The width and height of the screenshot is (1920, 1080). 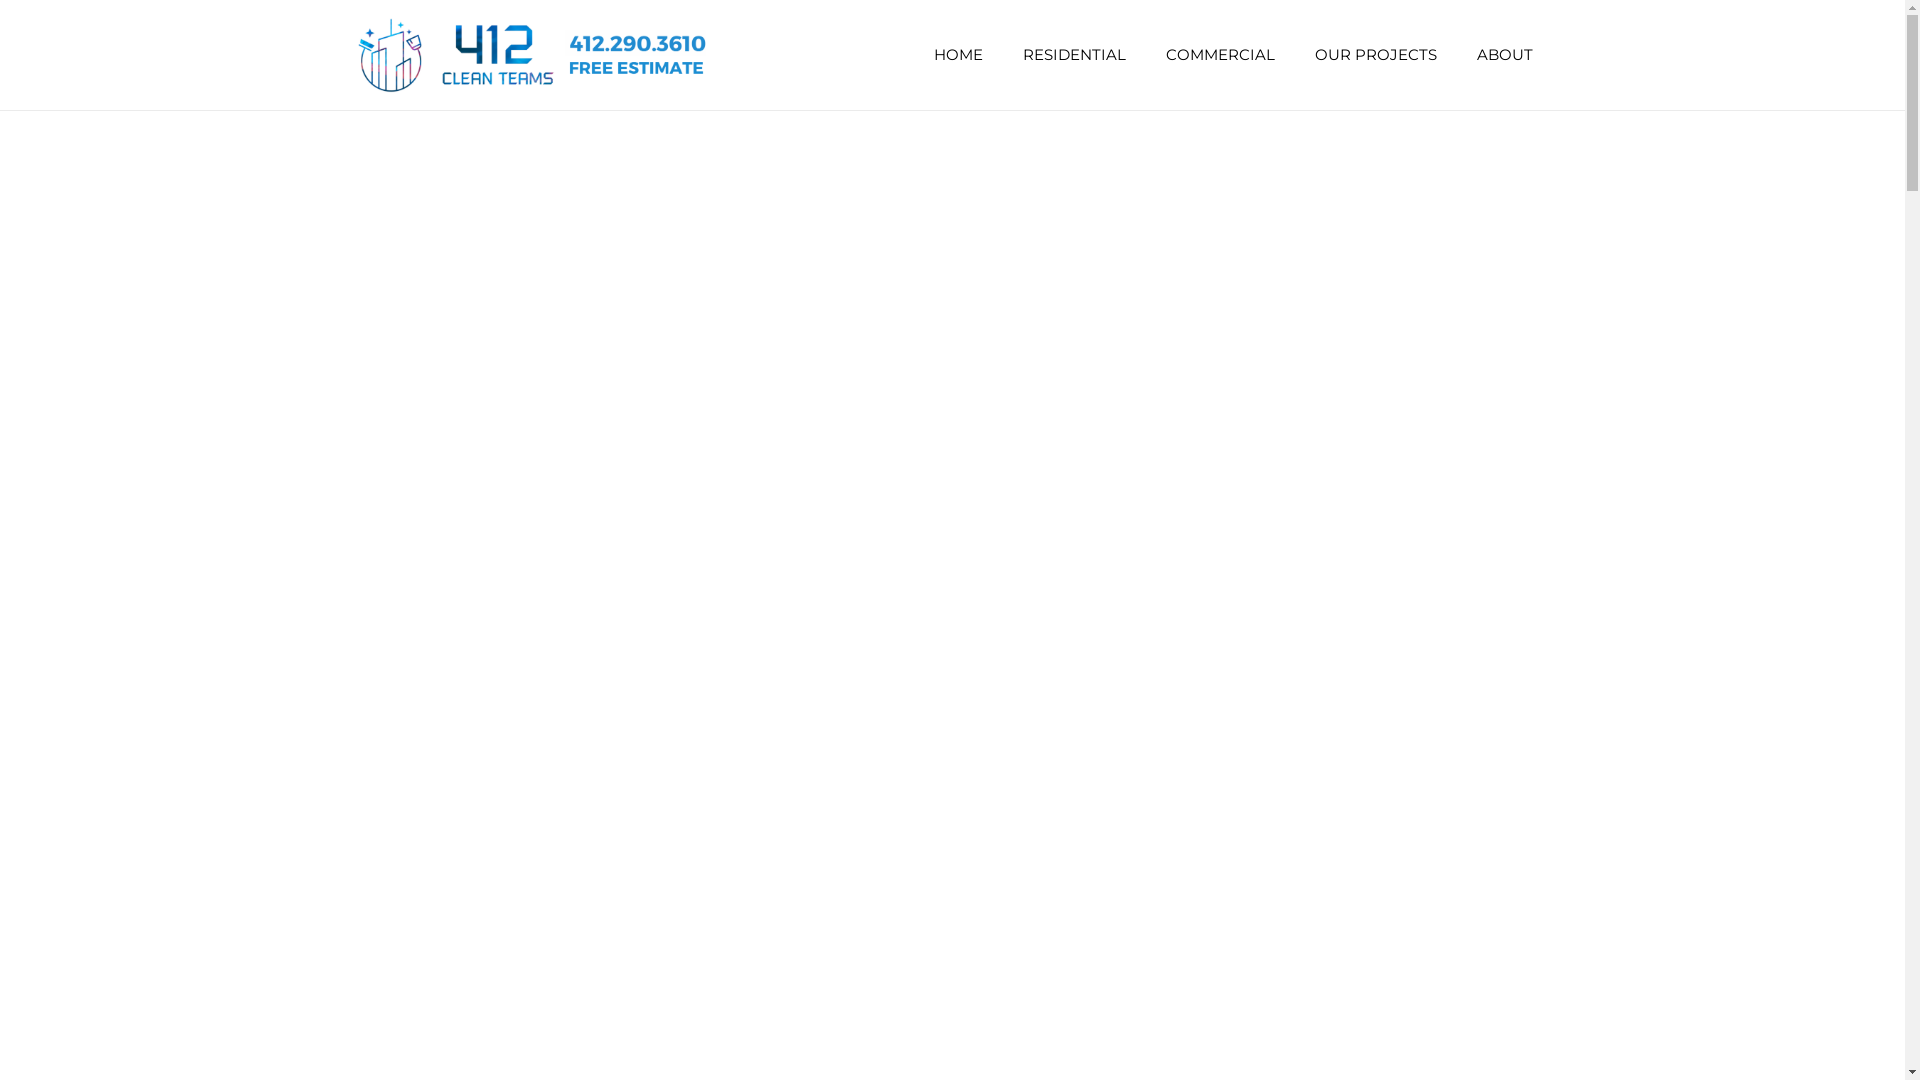 I want to click on RESIDENTIAL, so click(x=1074, y=55).